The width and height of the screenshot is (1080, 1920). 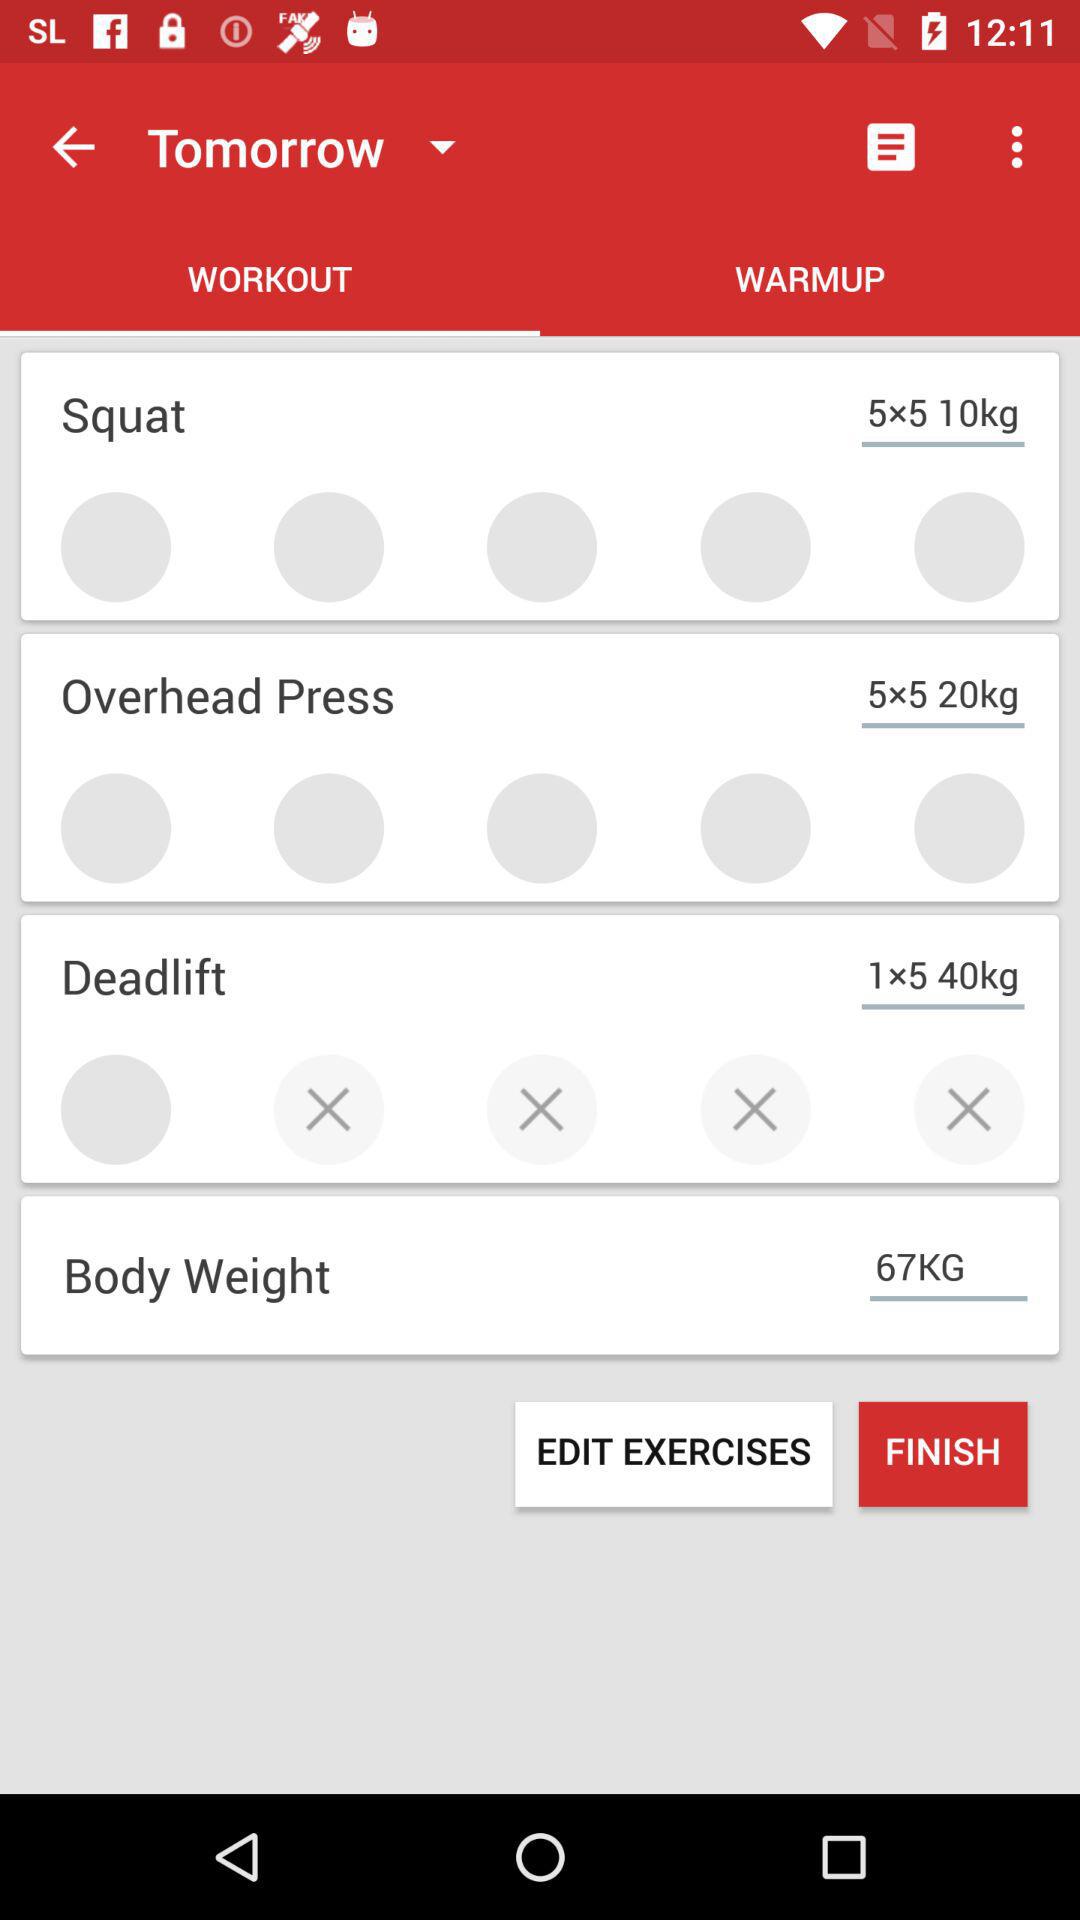 I want to click on tap edit exercises, so click(x=674, y=1454).